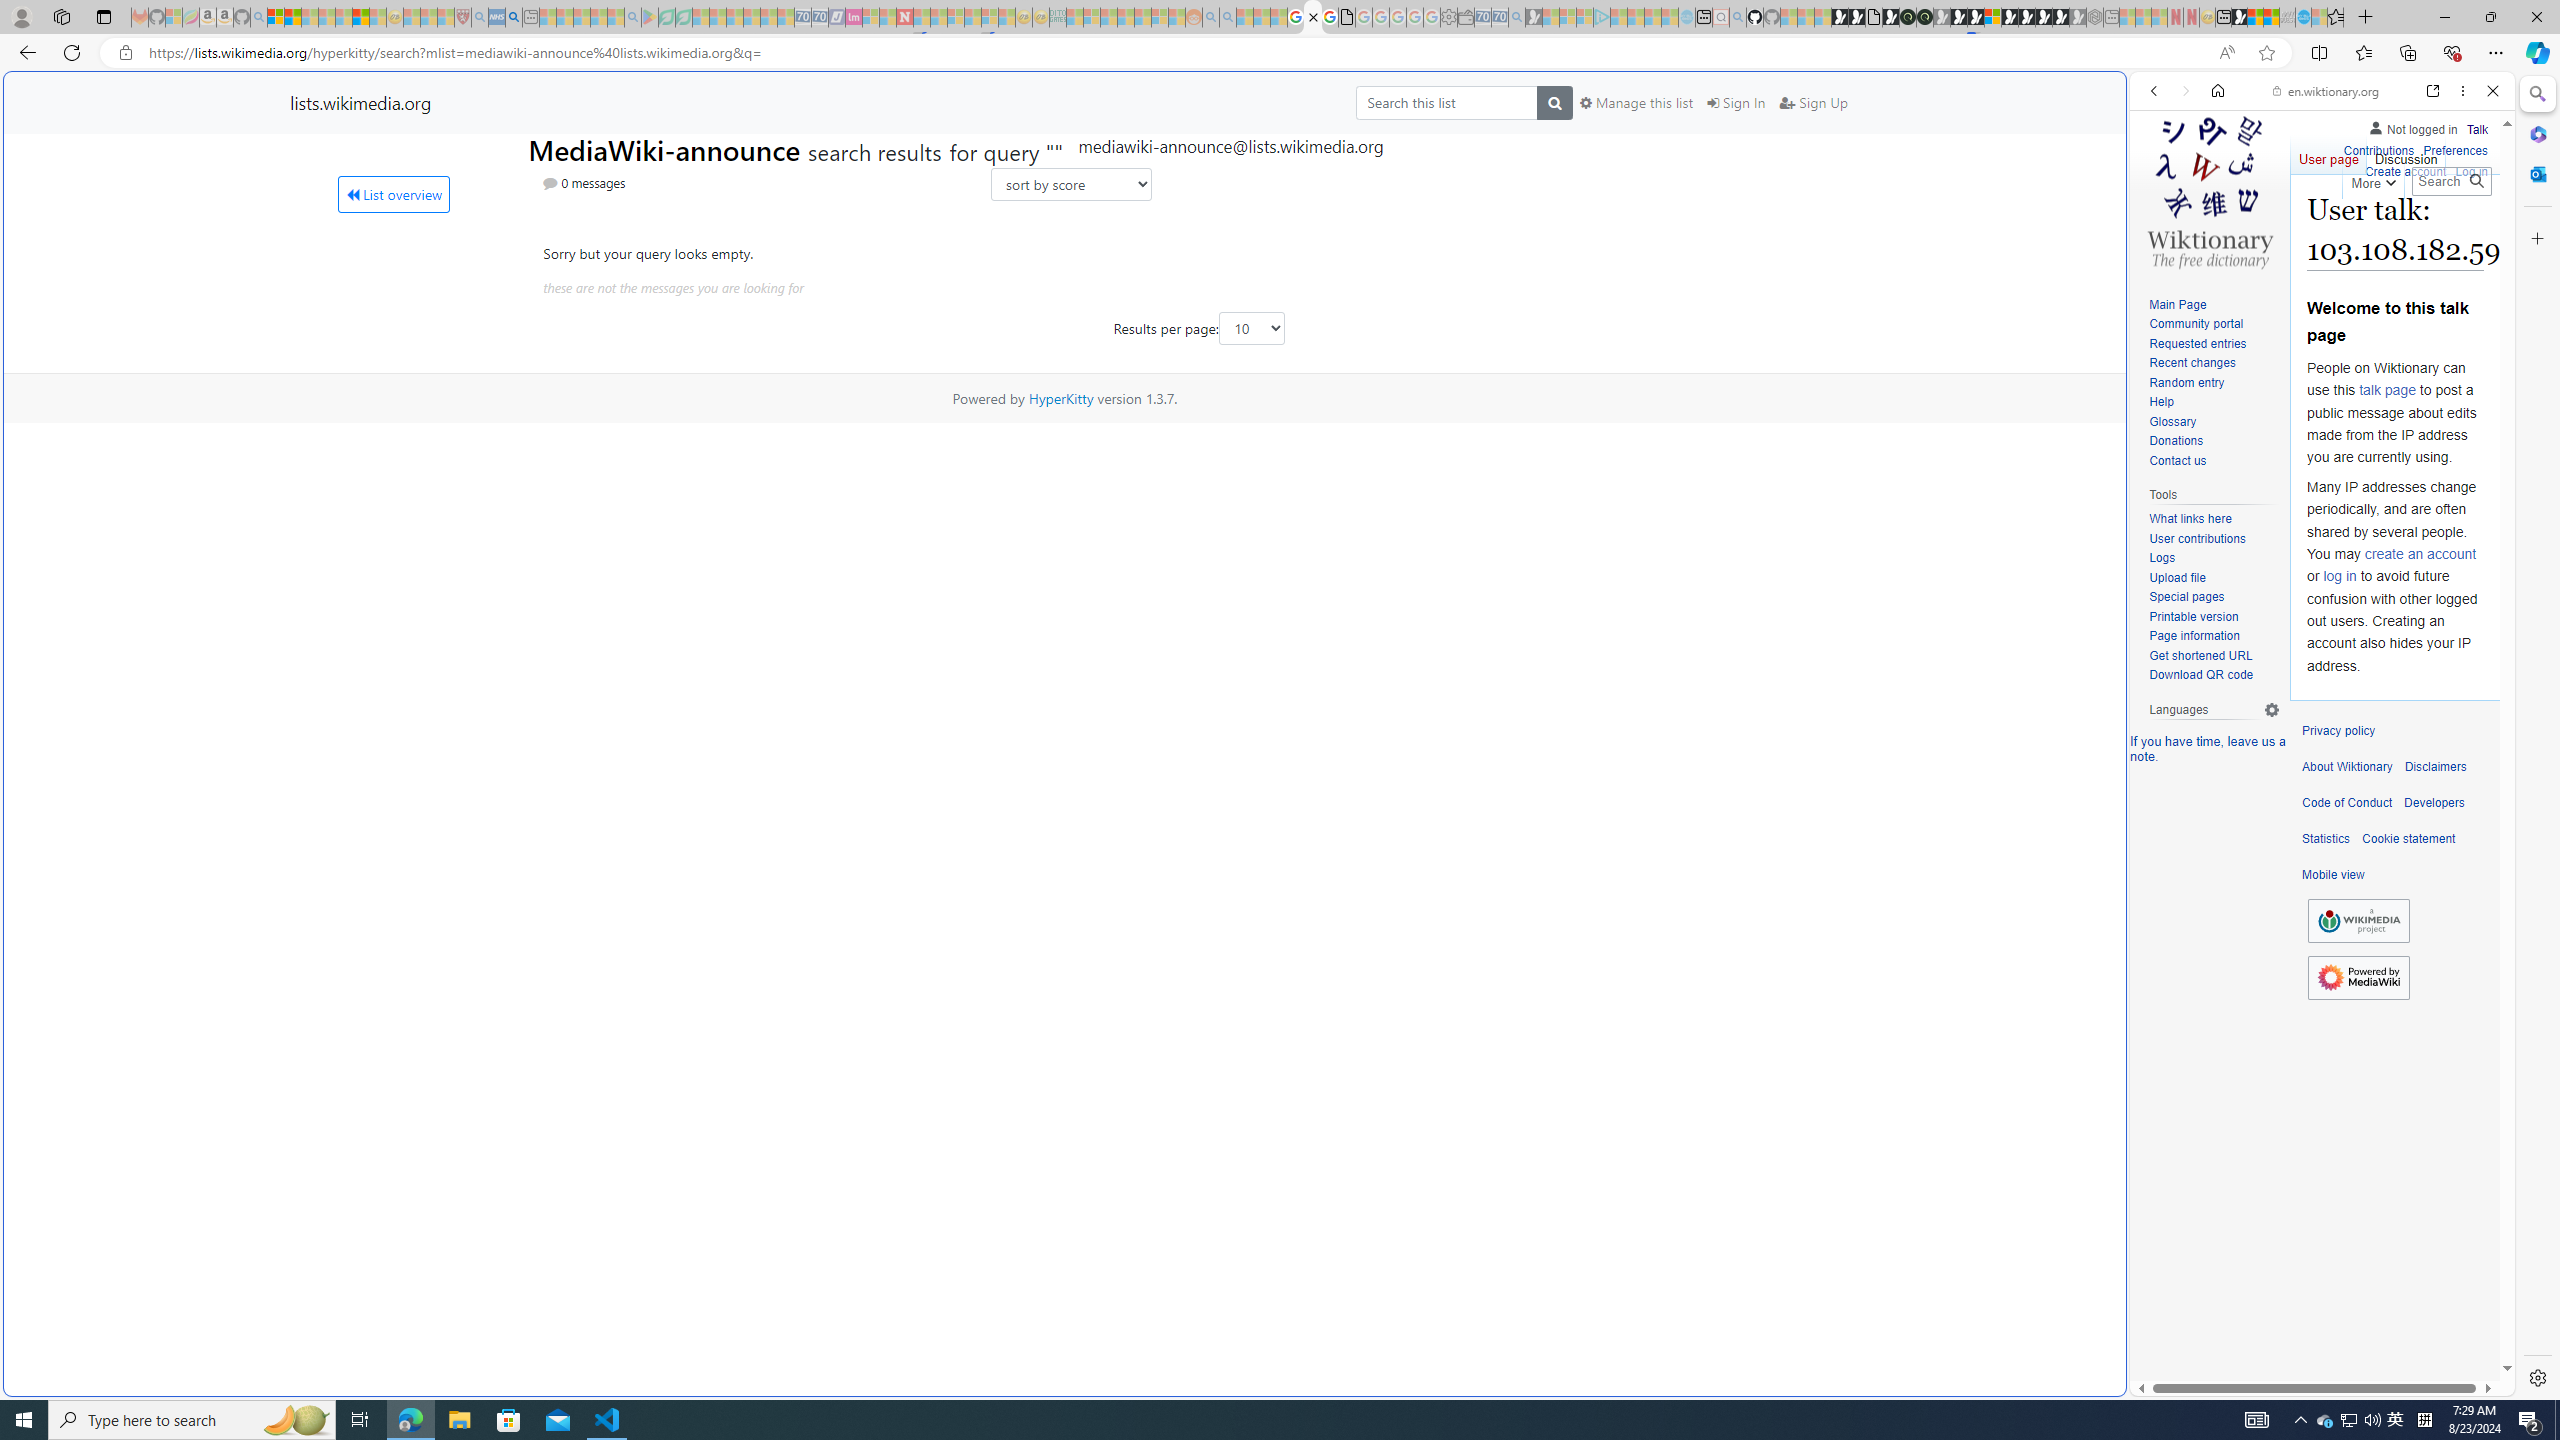 Image resolution: width=2560 pixels, height=1440 pixels. Describe the element at coordinates (2472, 169) in the screenshot. I see `Log in` at that location.